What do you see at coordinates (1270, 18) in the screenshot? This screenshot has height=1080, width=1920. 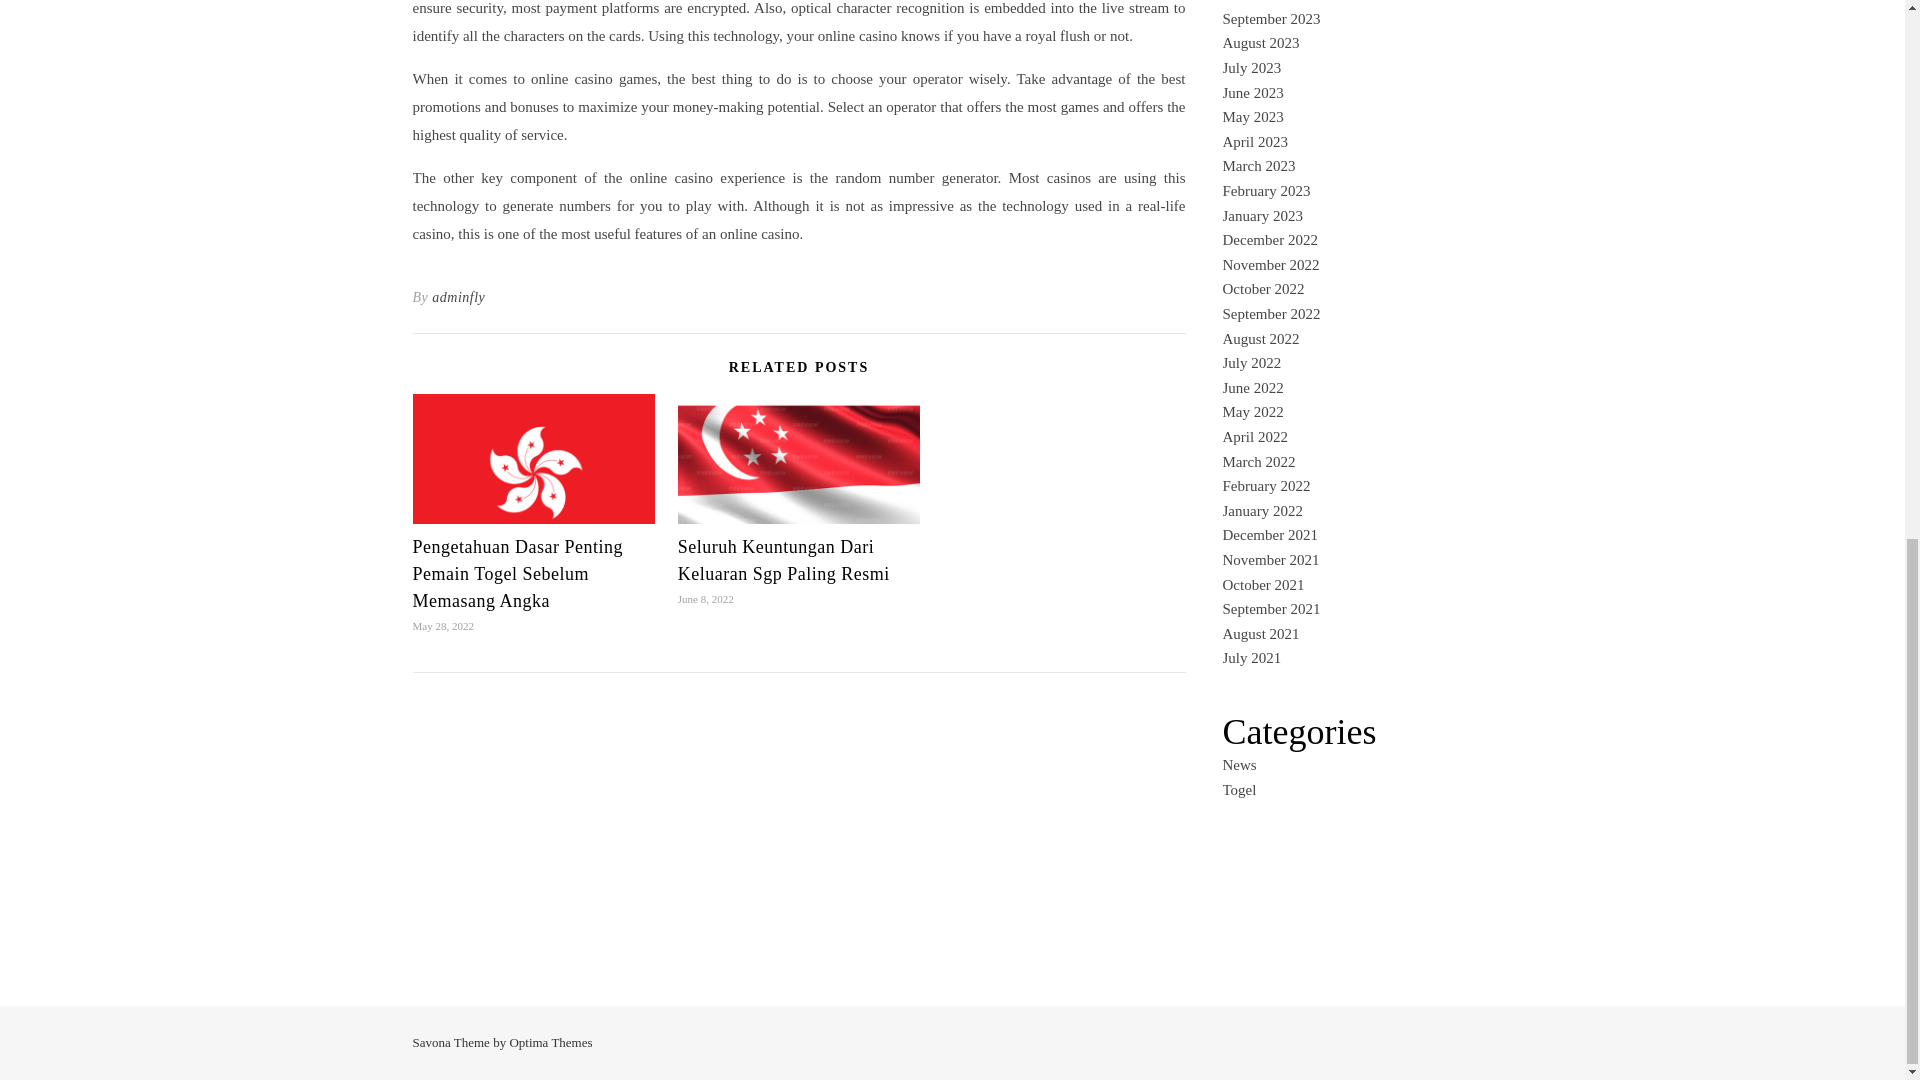 I see `September 2023` at bounding box center [1270, 18].